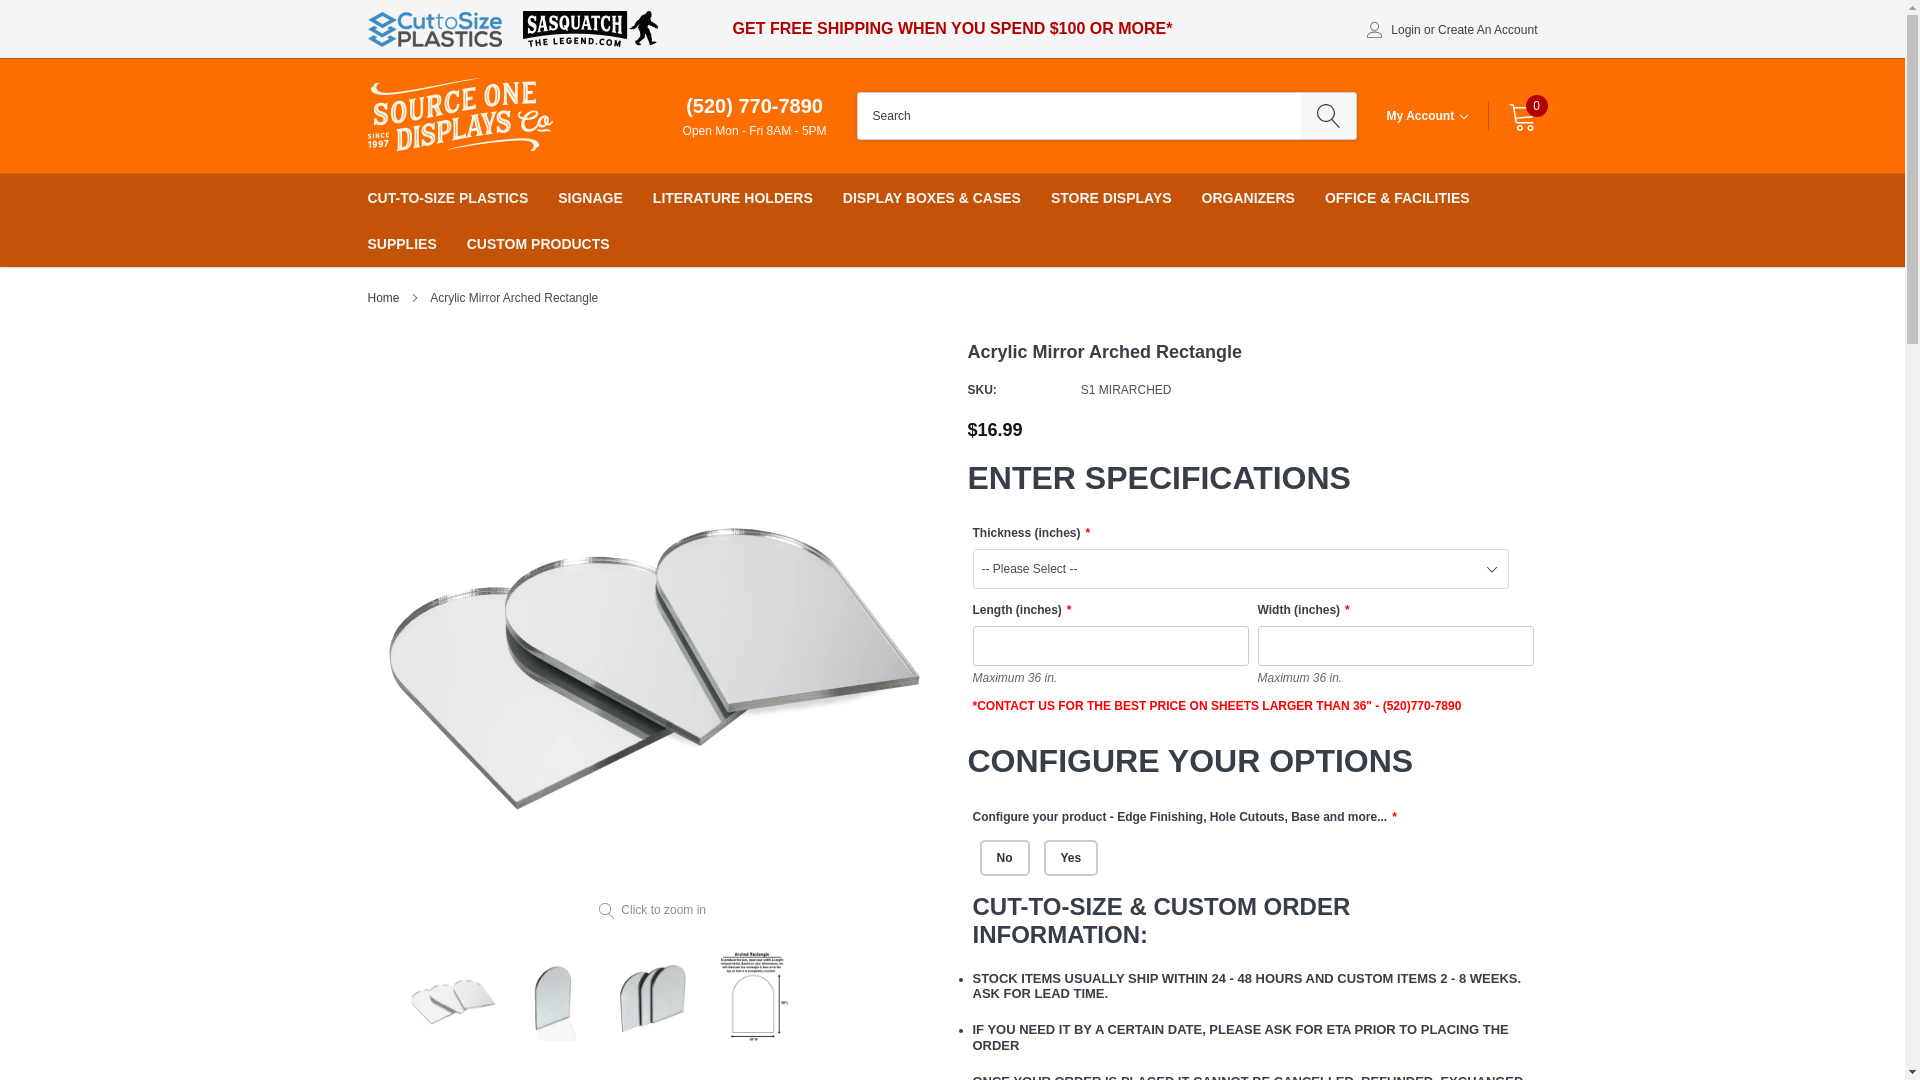  I want to click on search, so click(1328, 116).